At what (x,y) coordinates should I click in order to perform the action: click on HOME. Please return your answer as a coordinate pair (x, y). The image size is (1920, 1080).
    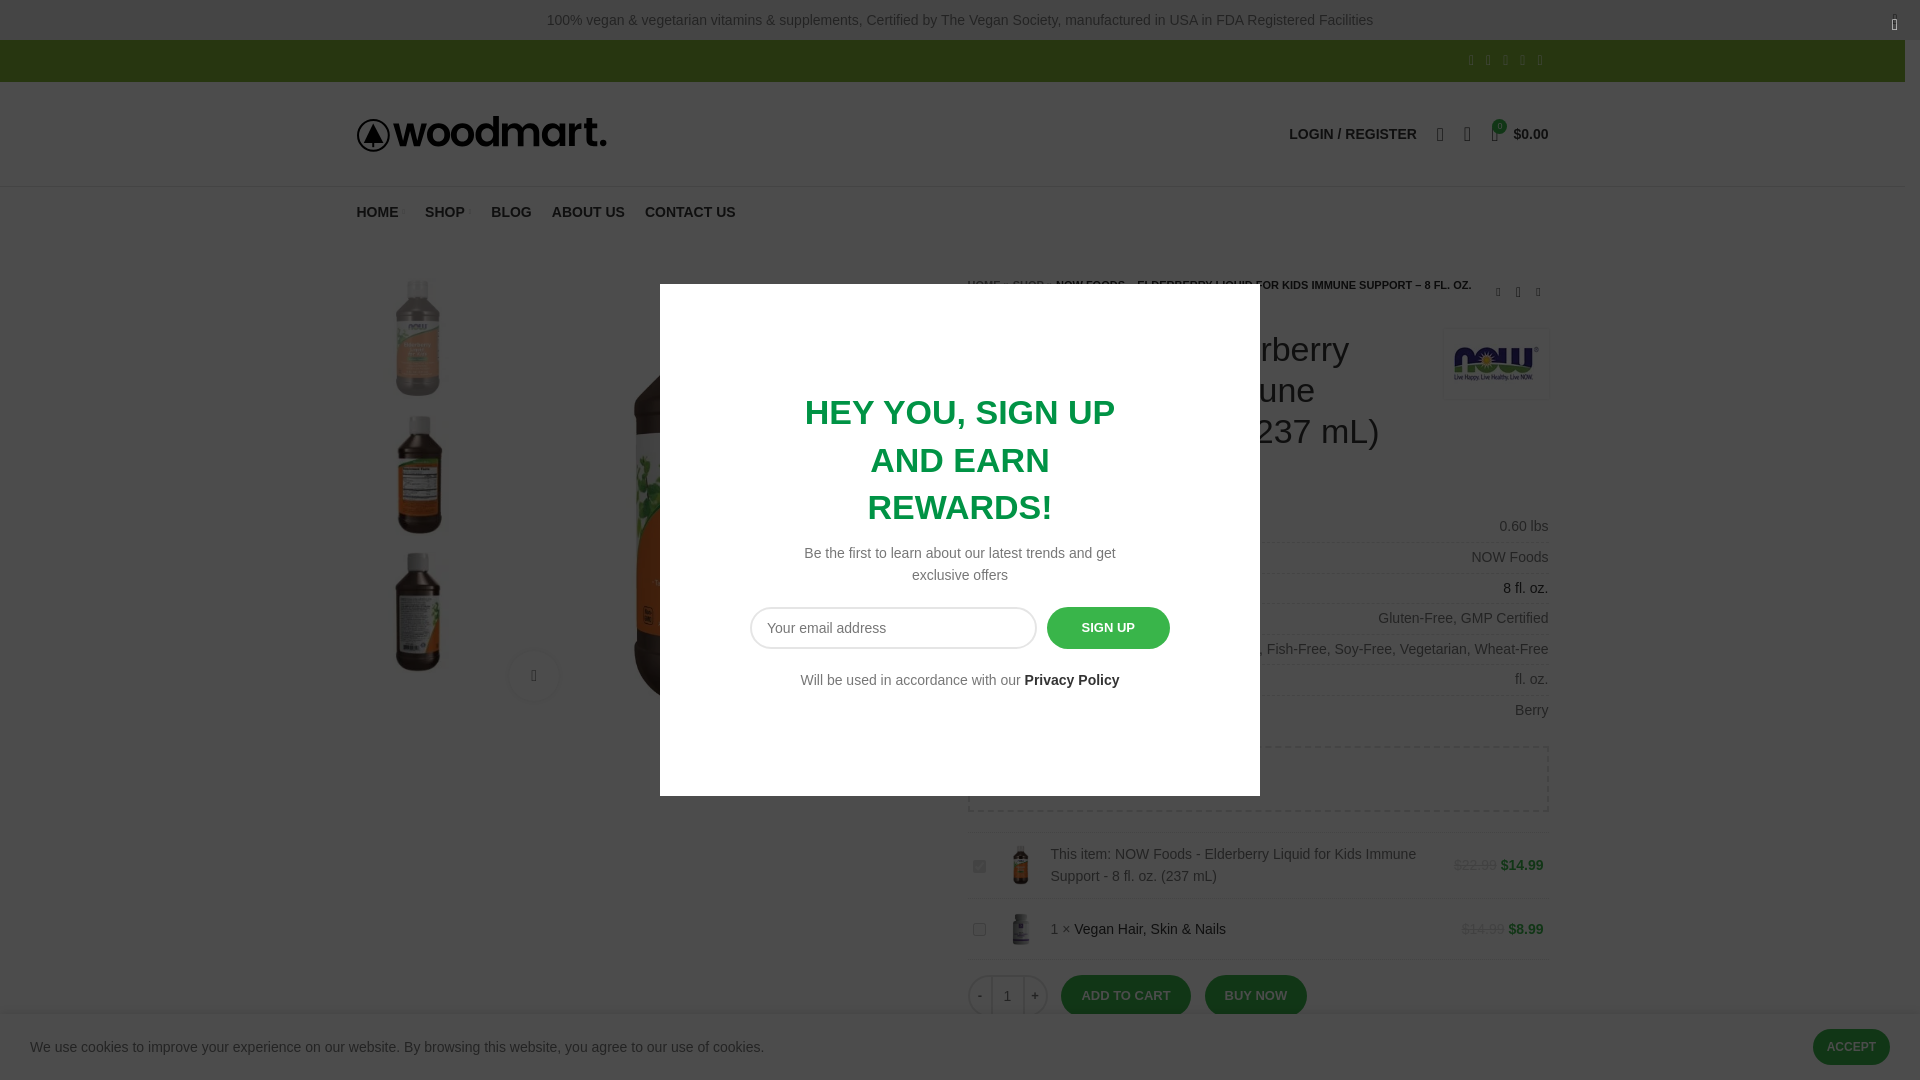
    Looking at the image, I should click on (380, 212).